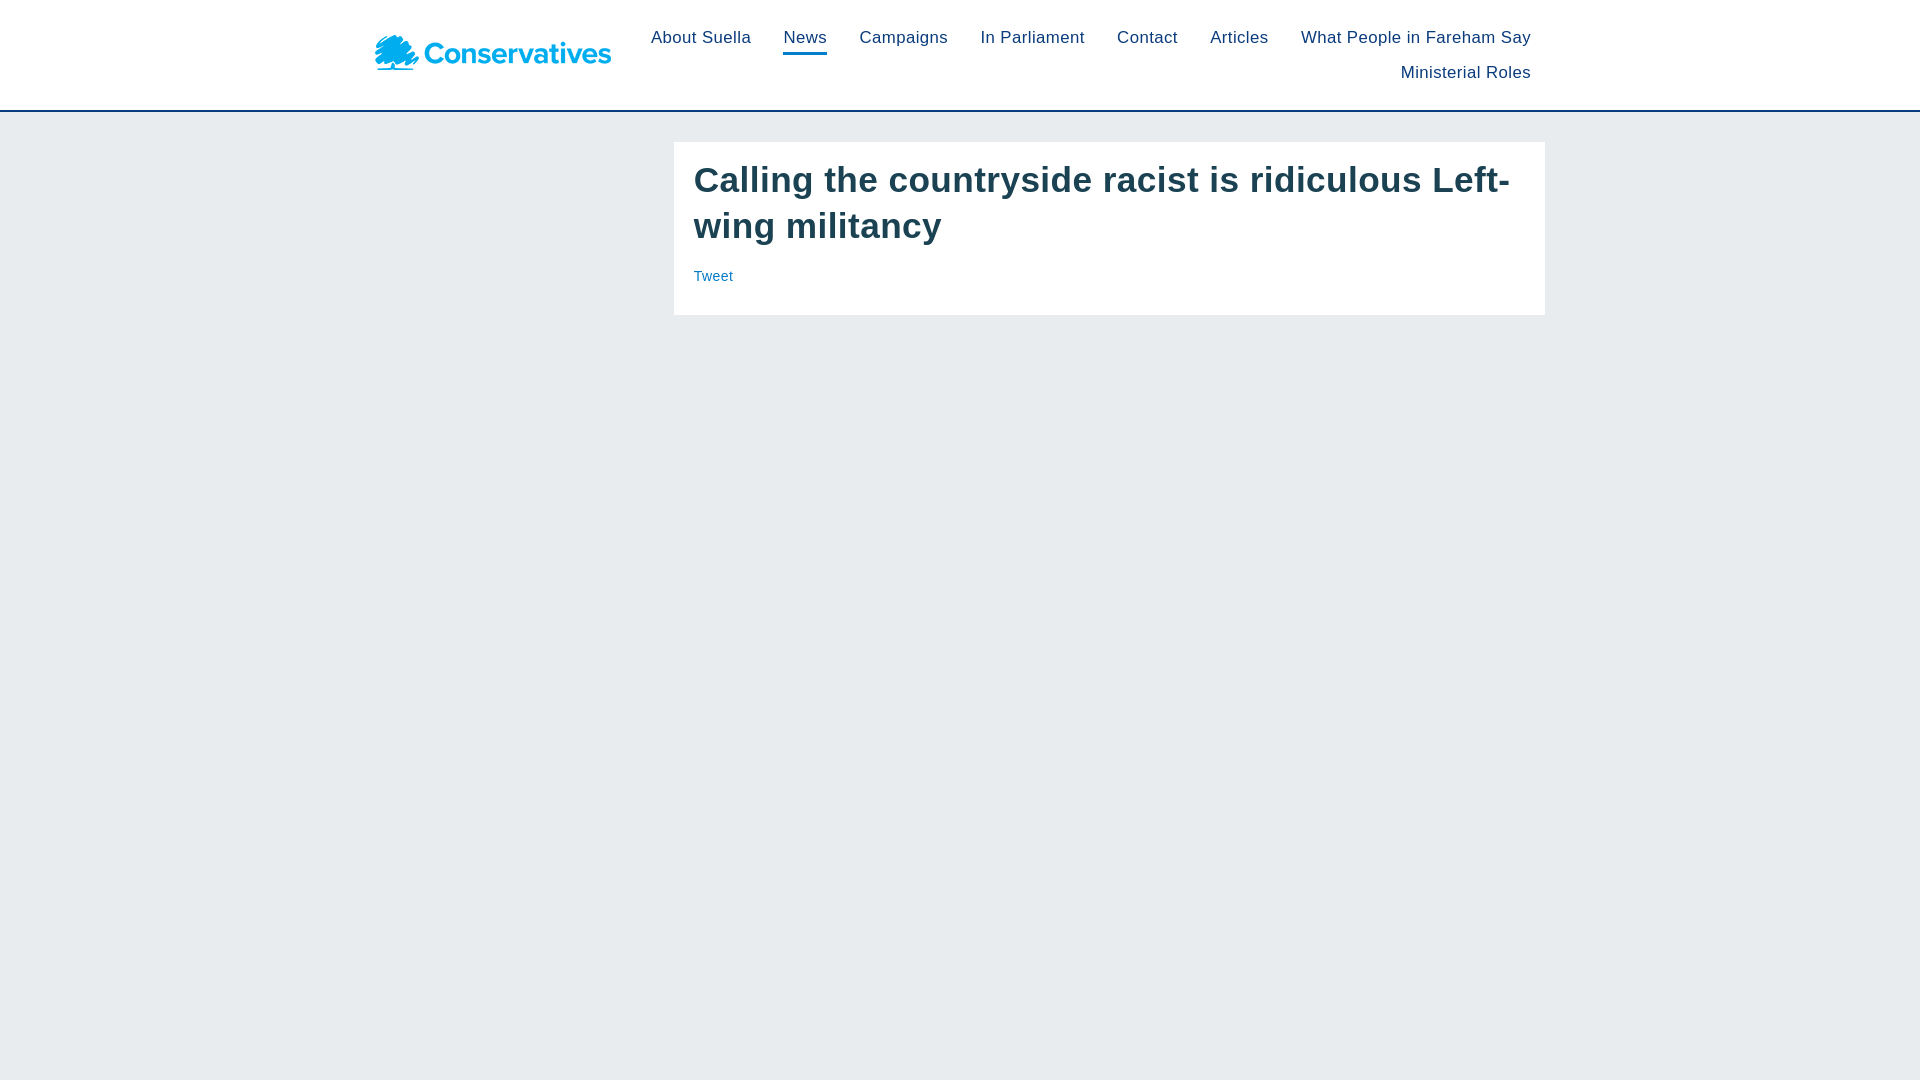  What do you see at coordinates (700, 38) in the screenshot?
I see `About Suella` at bounding box center [700, 38].